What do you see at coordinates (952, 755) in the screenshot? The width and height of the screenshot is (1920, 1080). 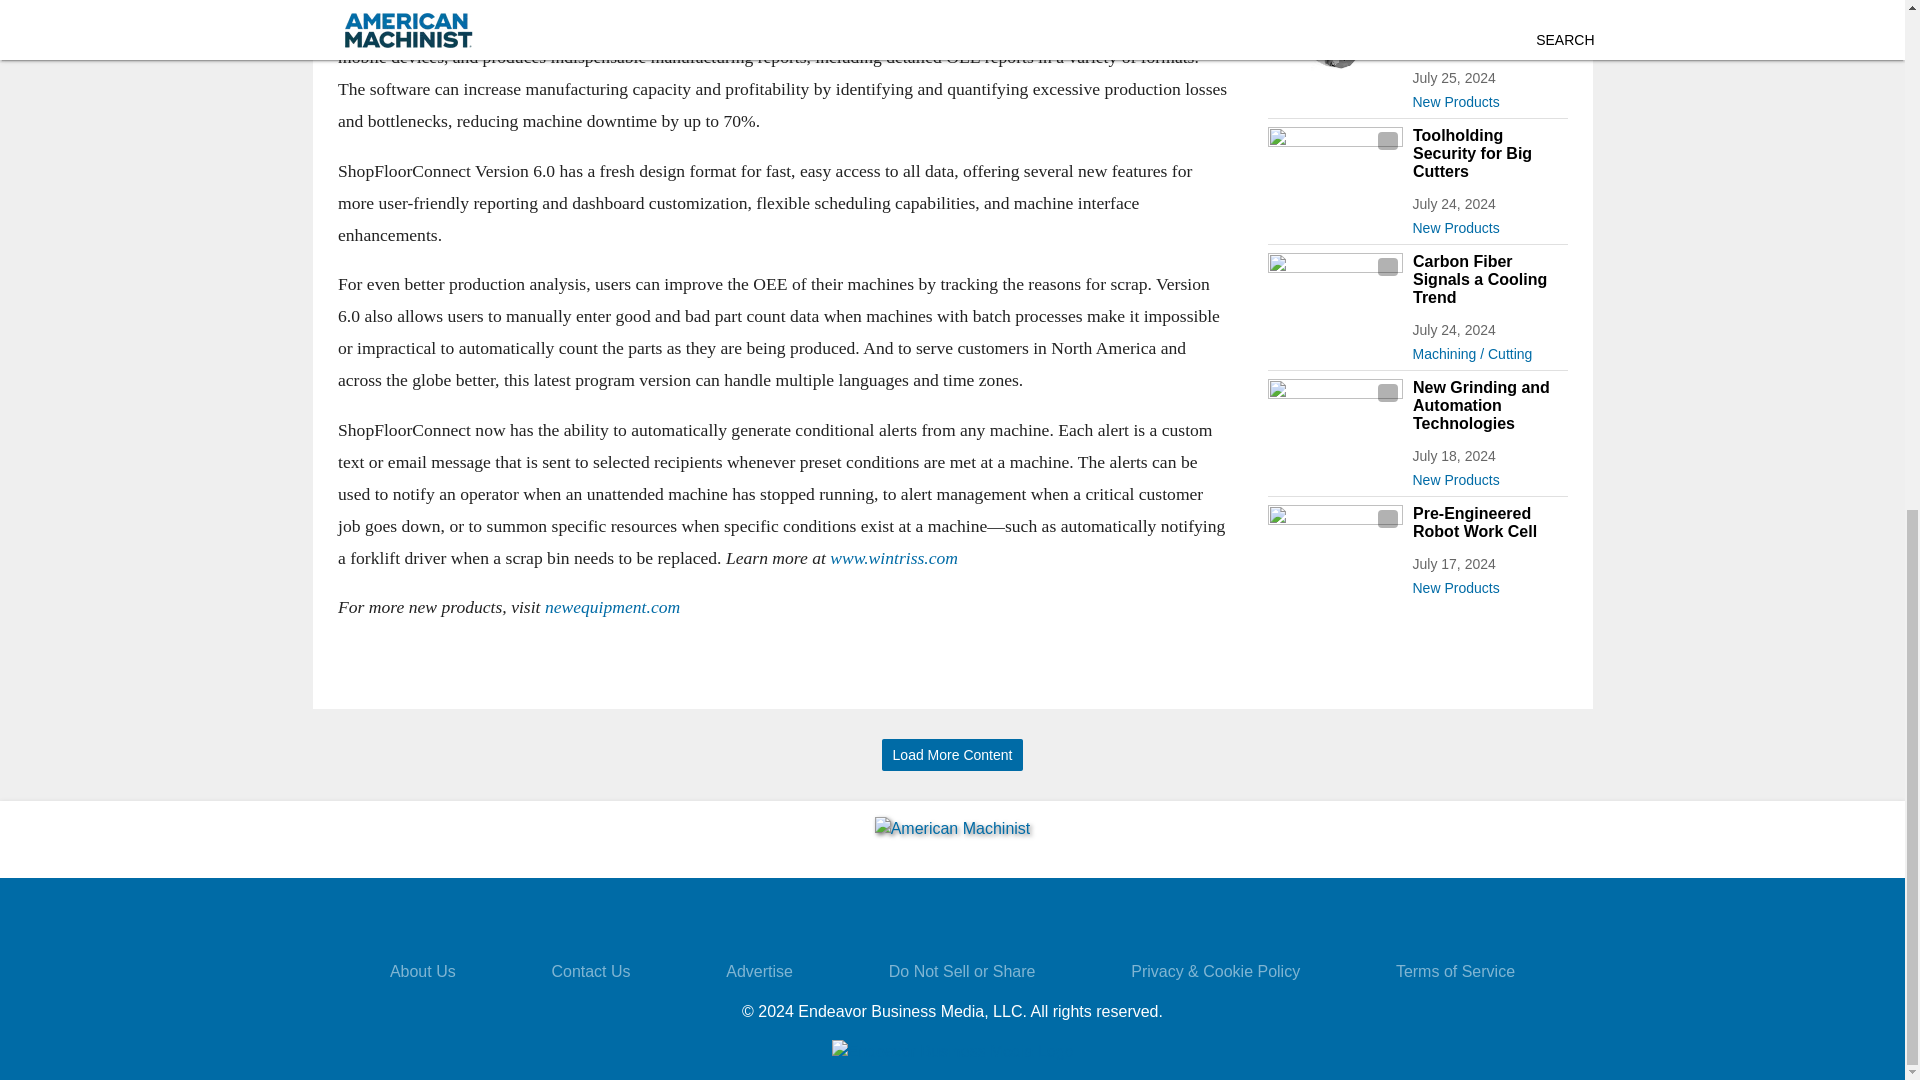 I see `Load More Content` at bounding box center [952, 755].